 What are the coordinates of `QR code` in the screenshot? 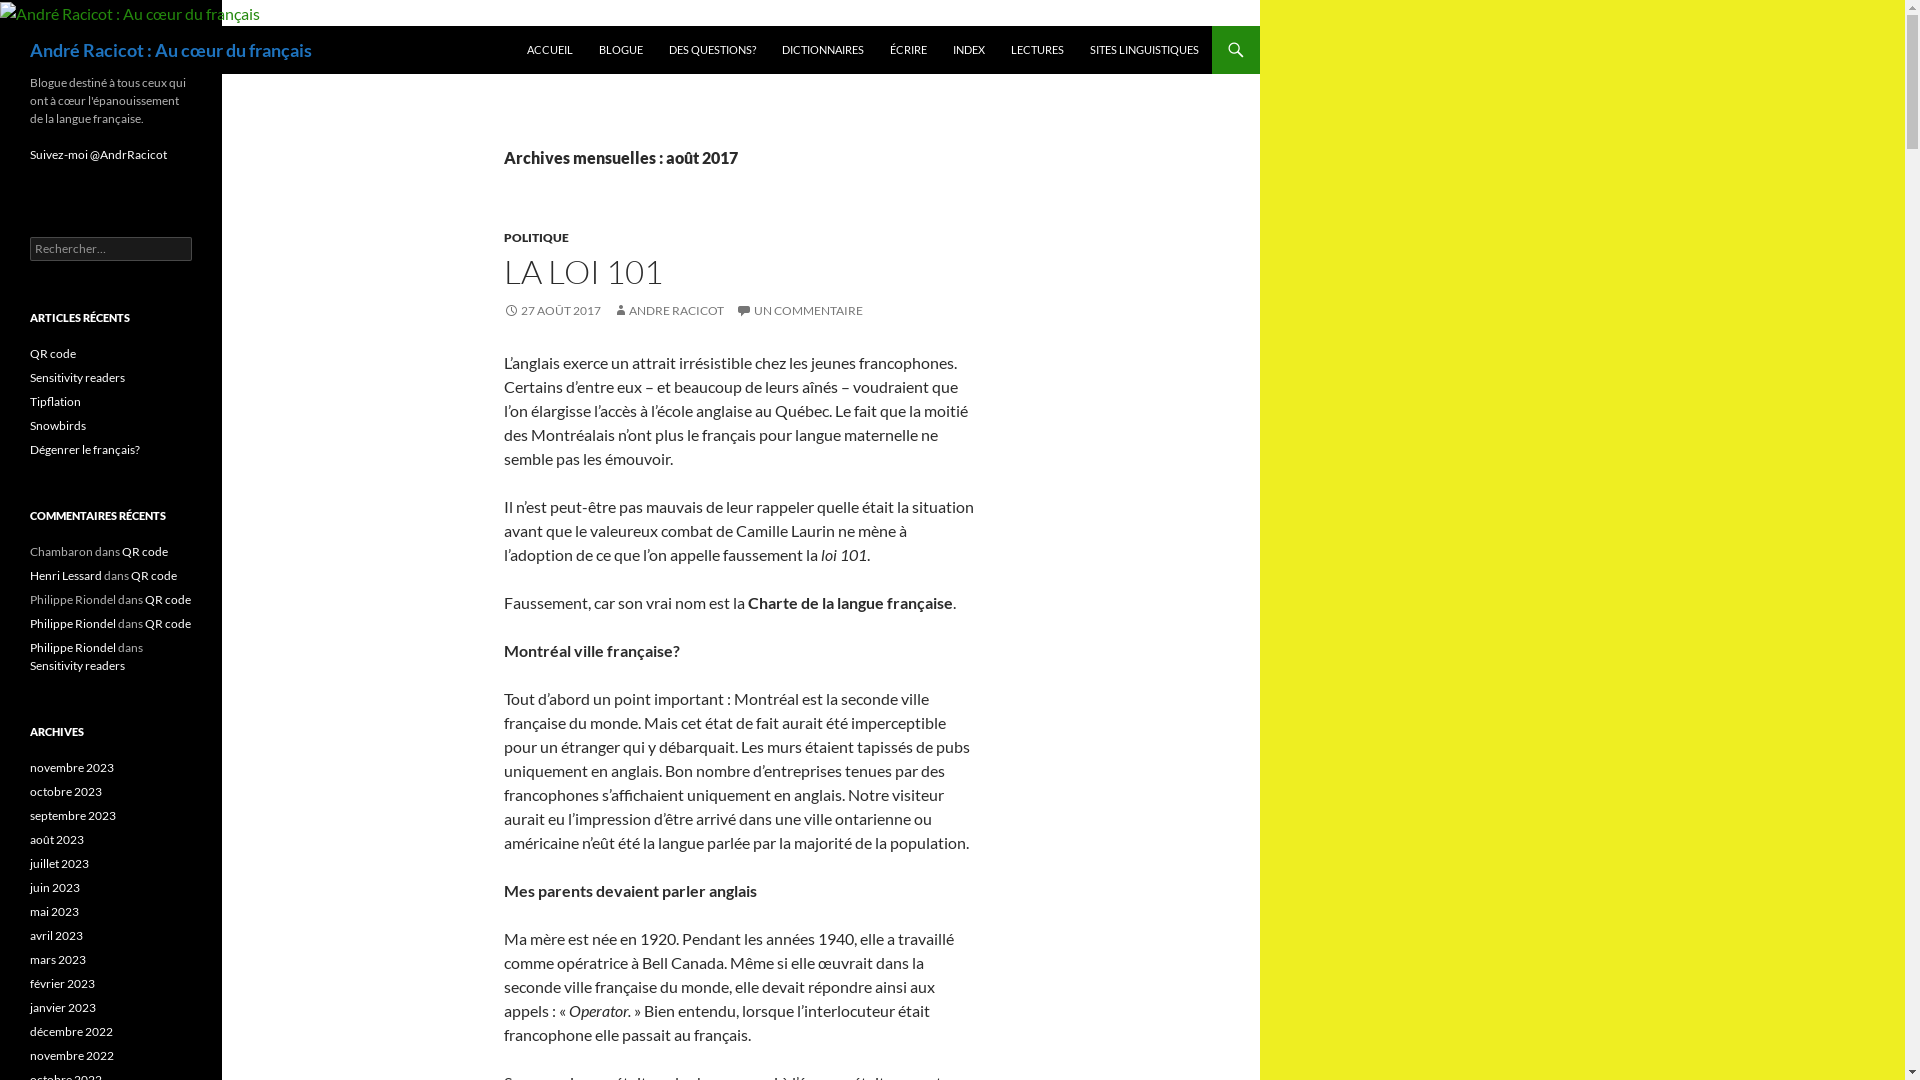 It's located at (53, 354).